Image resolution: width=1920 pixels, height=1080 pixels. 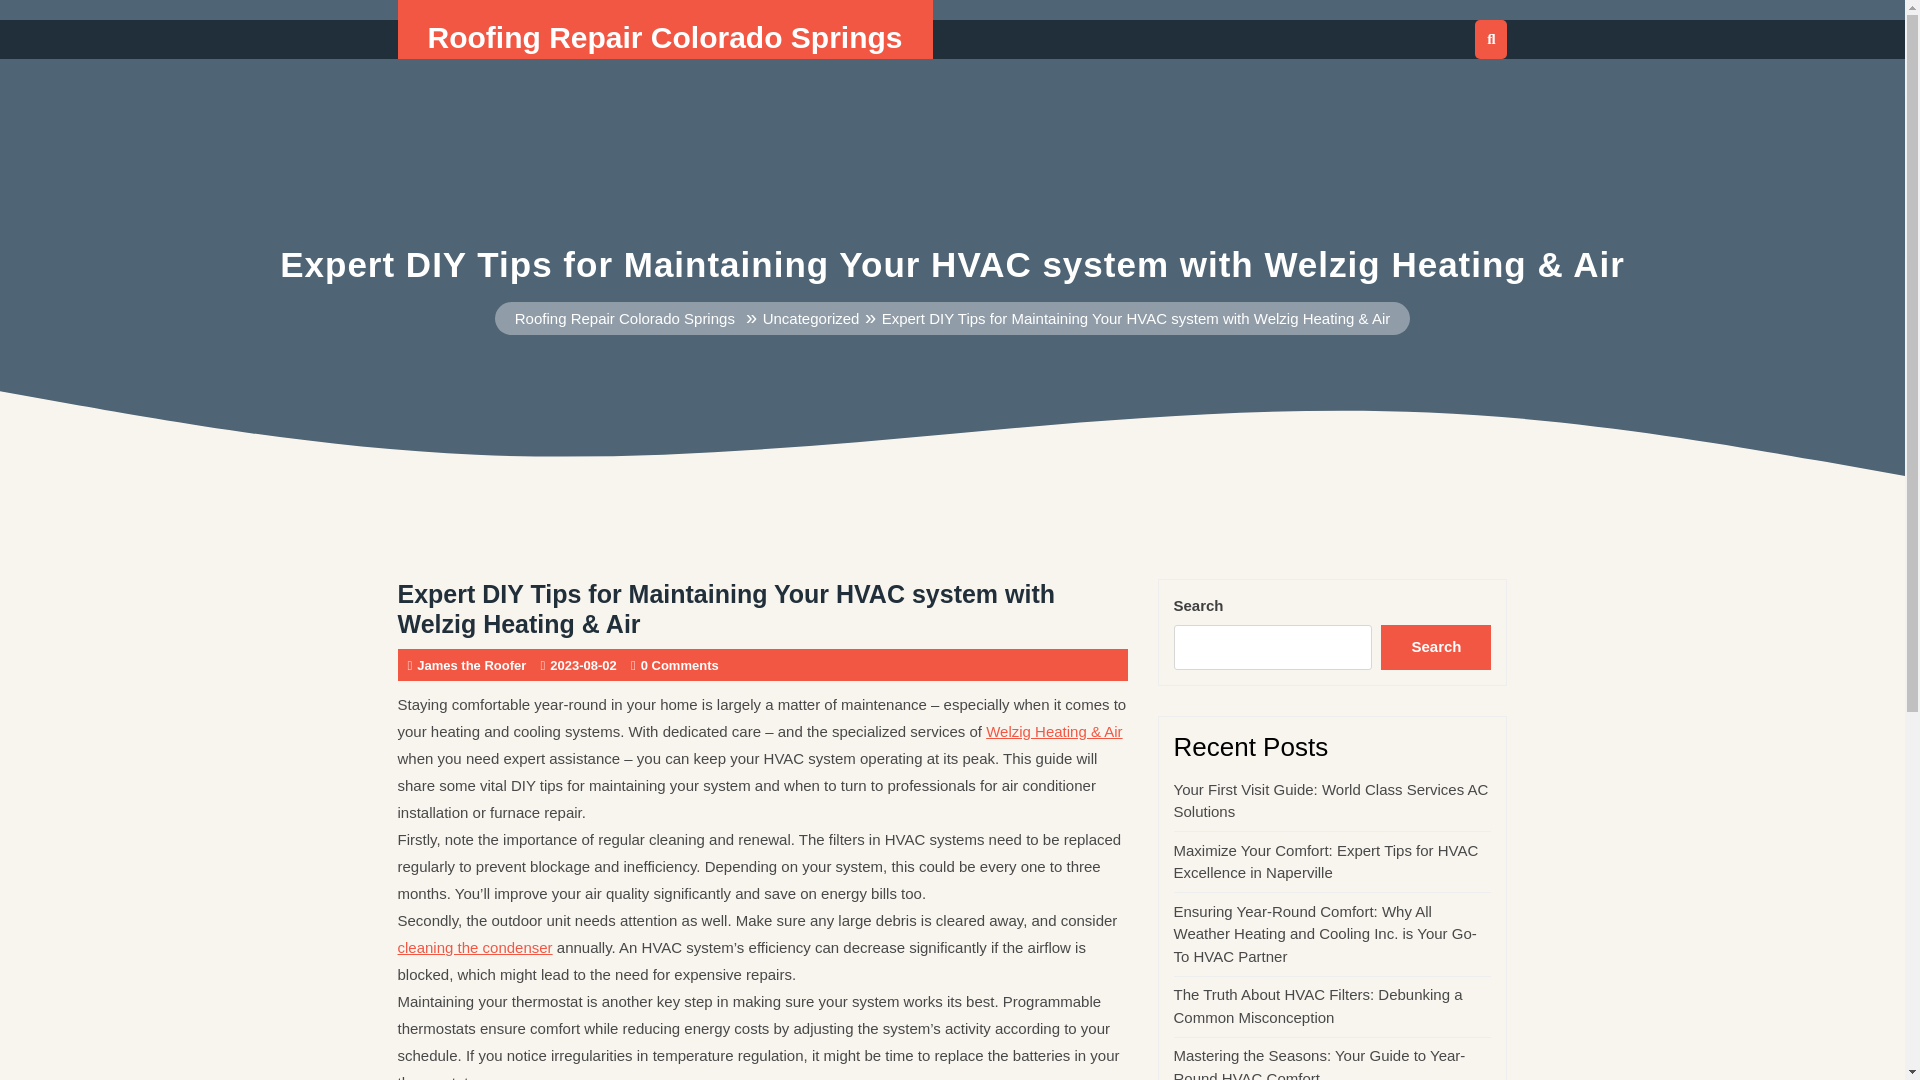 I want to click on Your First Visit Guide: World Class Services AC Solutions, so click(x=1331, y=800).